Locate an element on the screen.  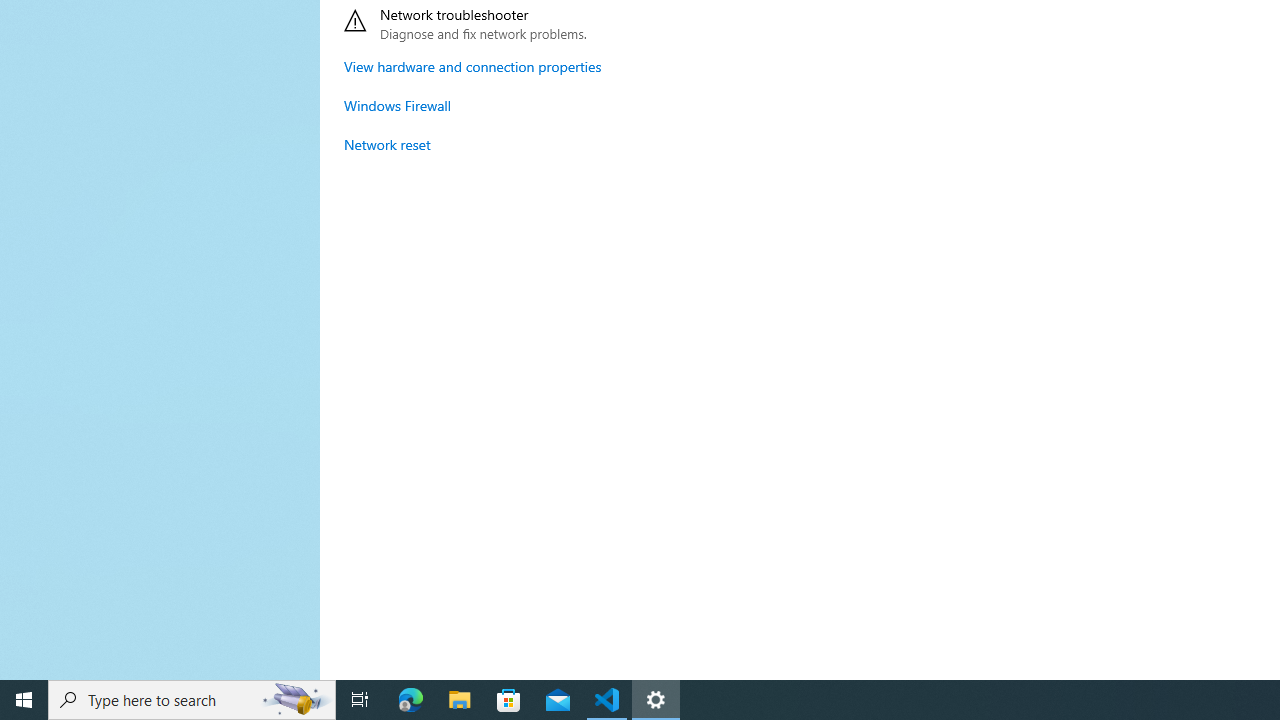
View hardware and connection properties is located at coordinates (472, 66).